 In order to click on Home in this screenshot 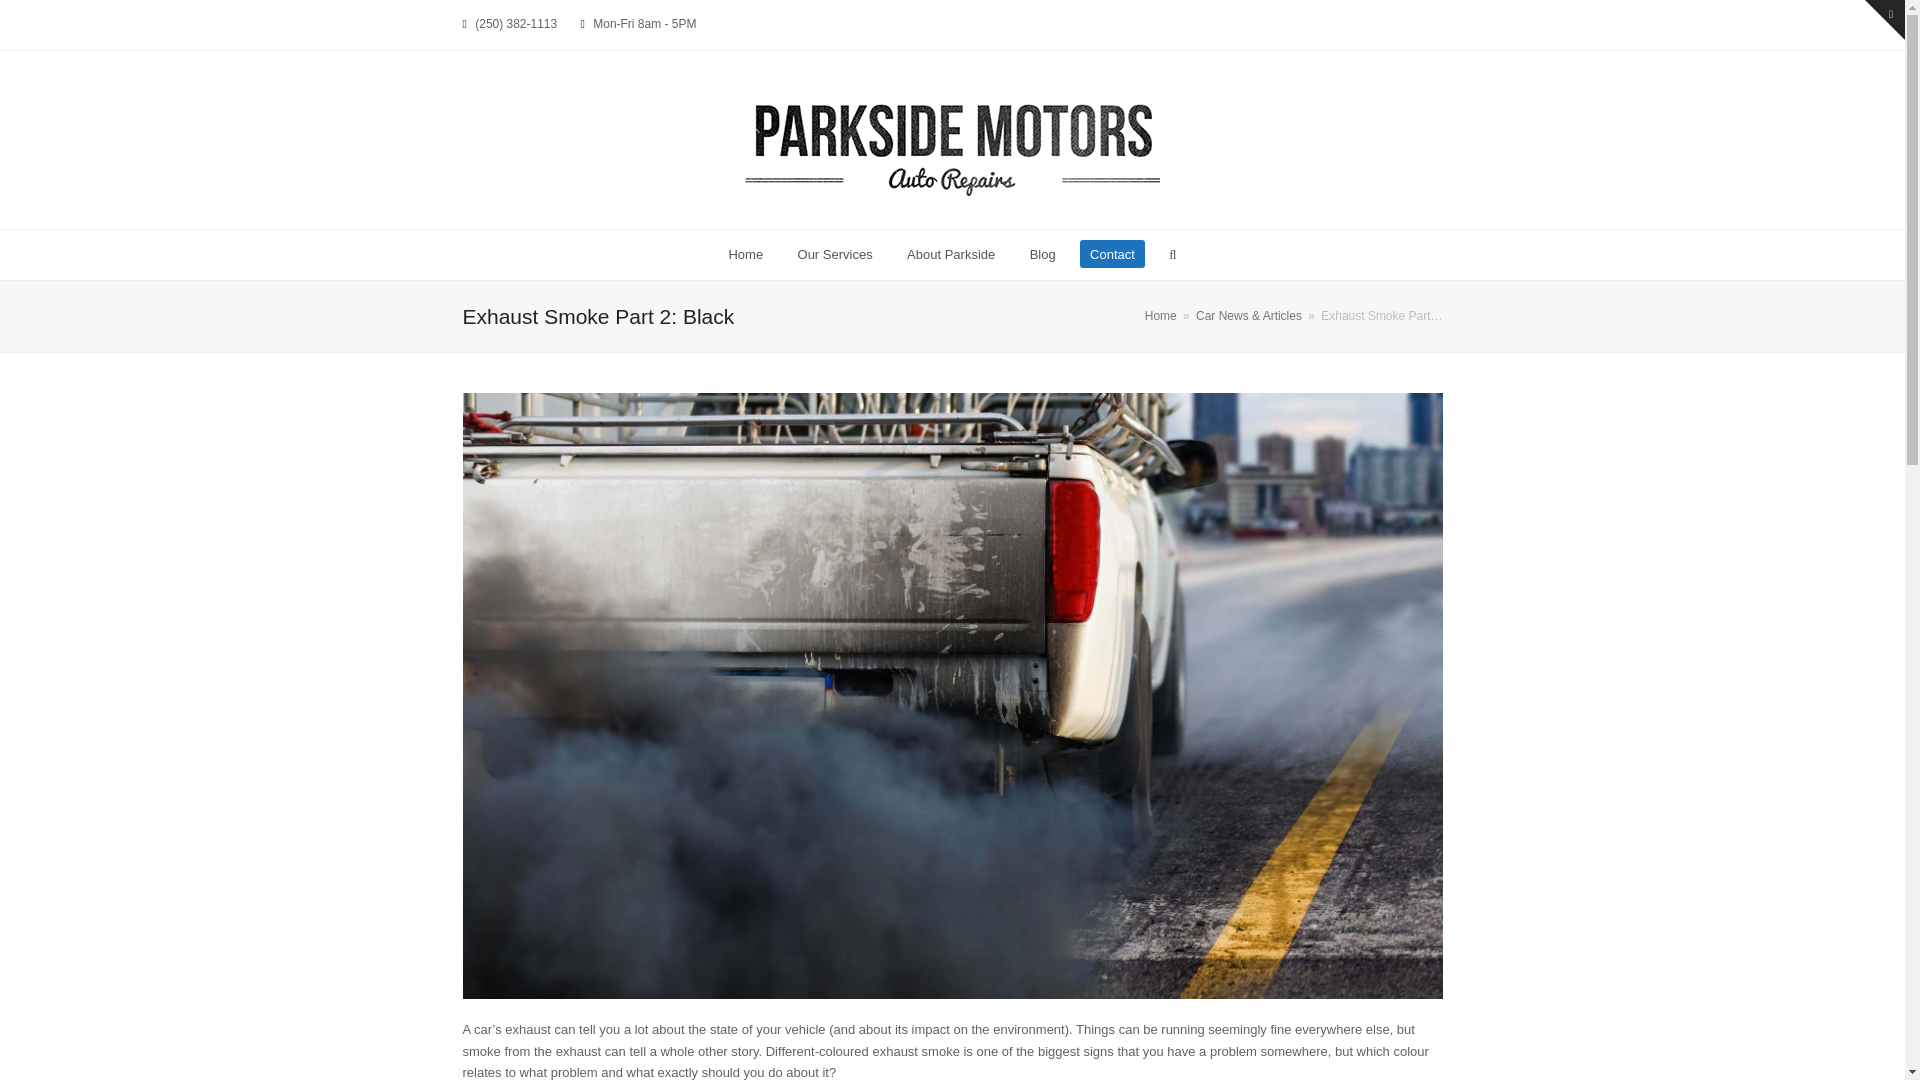, I will do `click(744, 254)`.